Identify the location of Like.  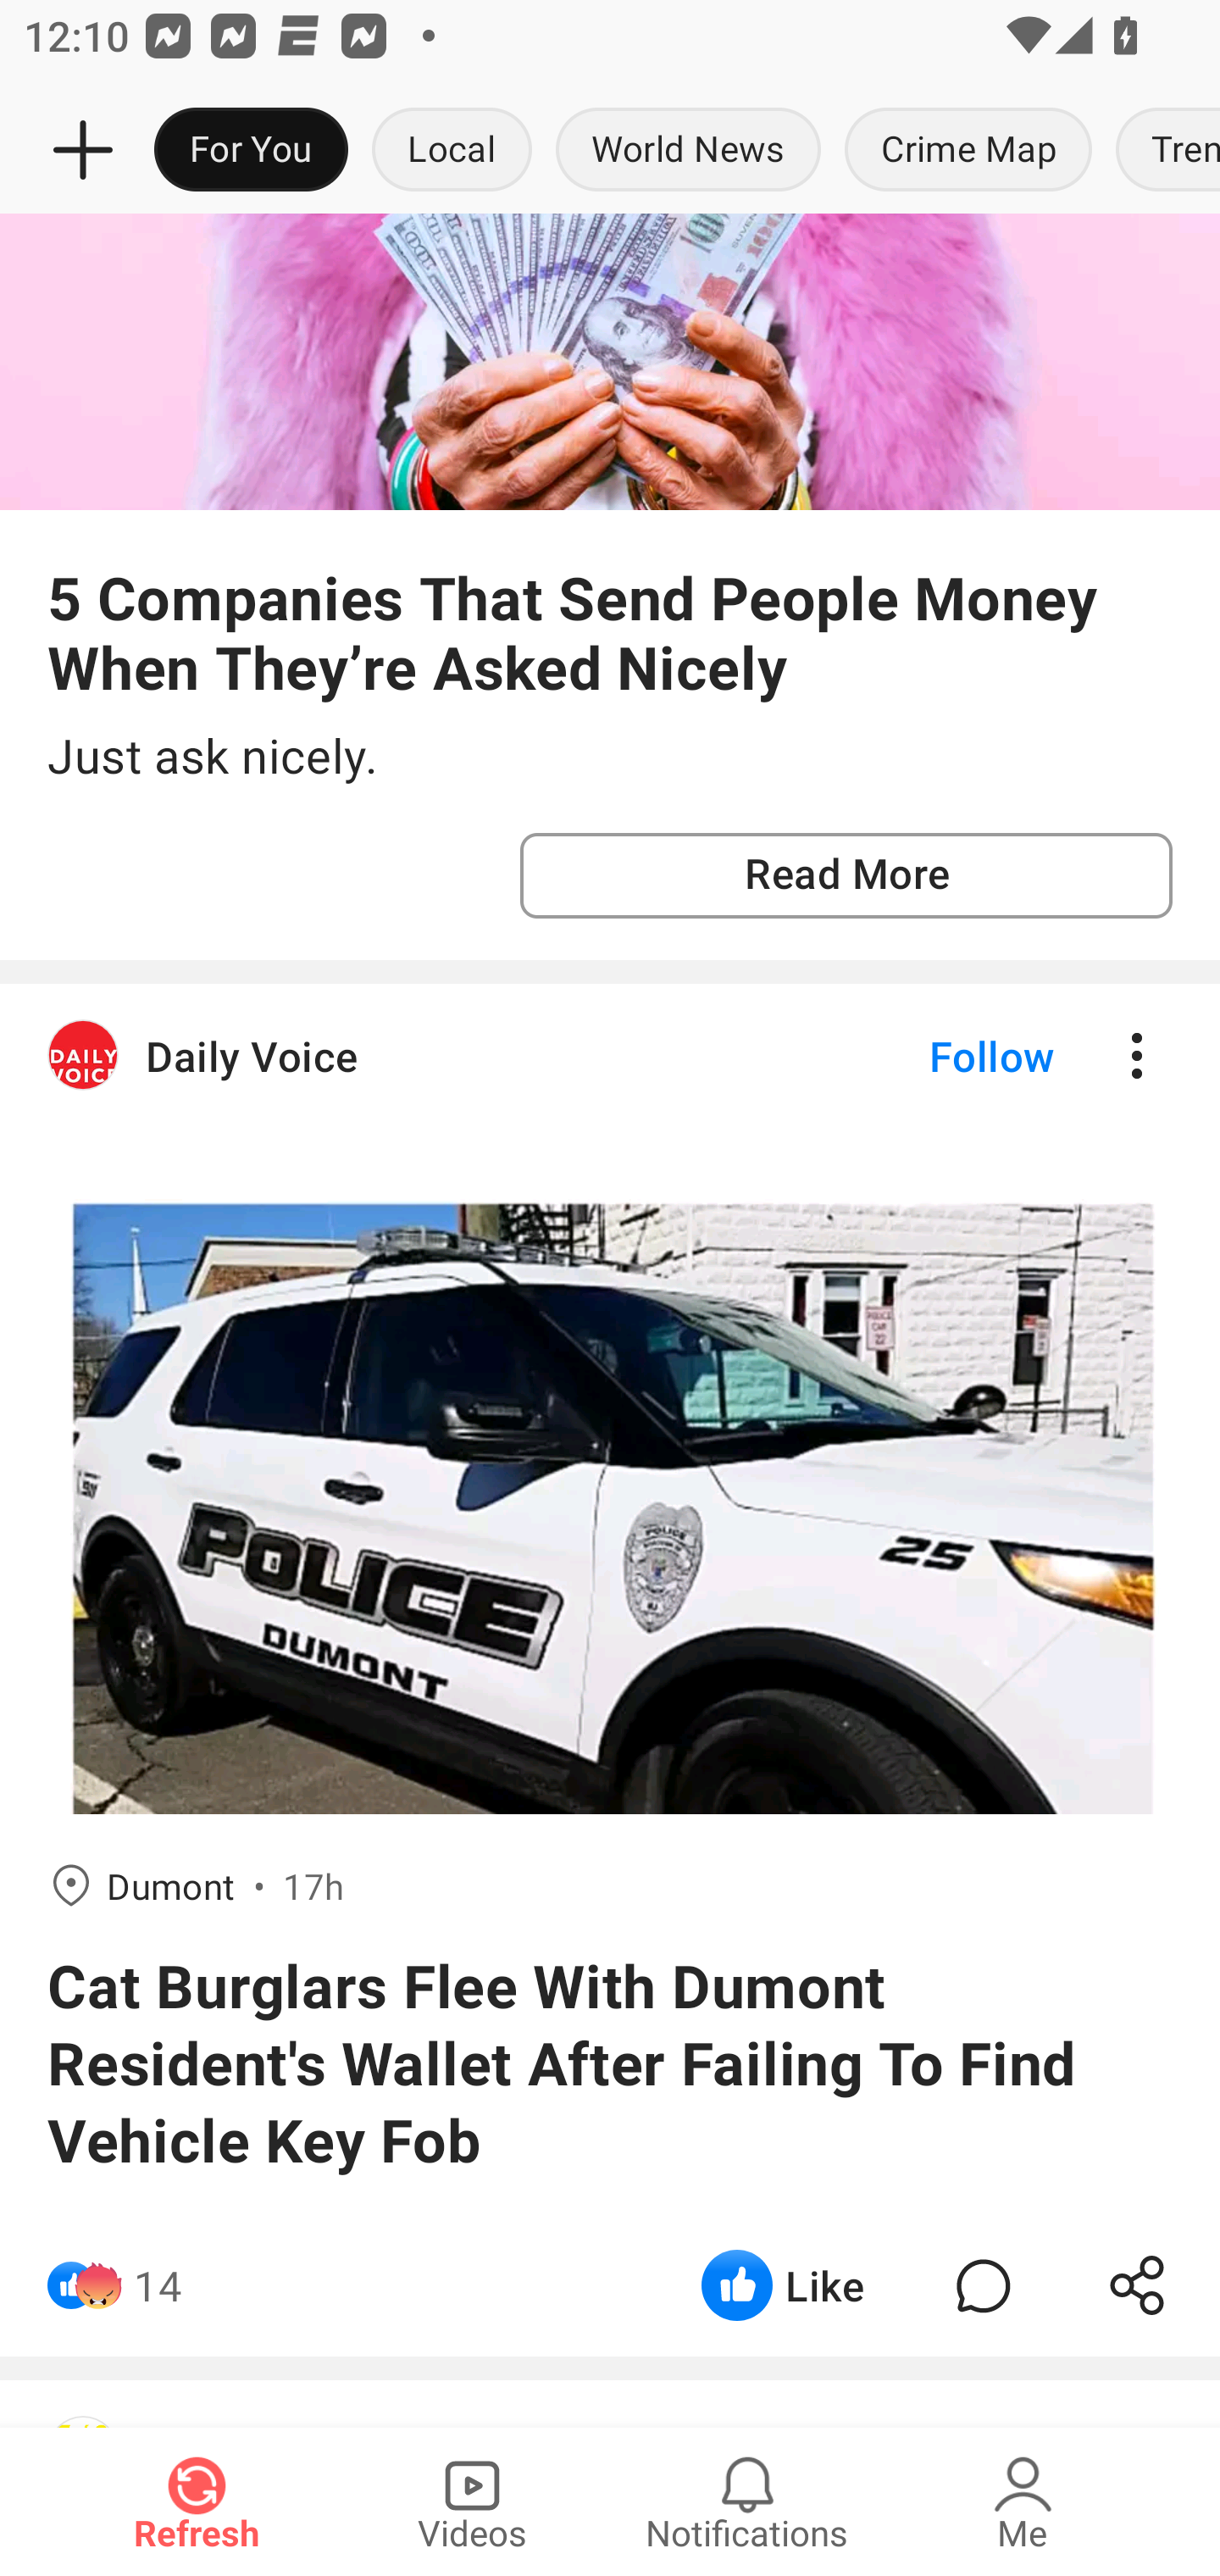
(783, 2286).